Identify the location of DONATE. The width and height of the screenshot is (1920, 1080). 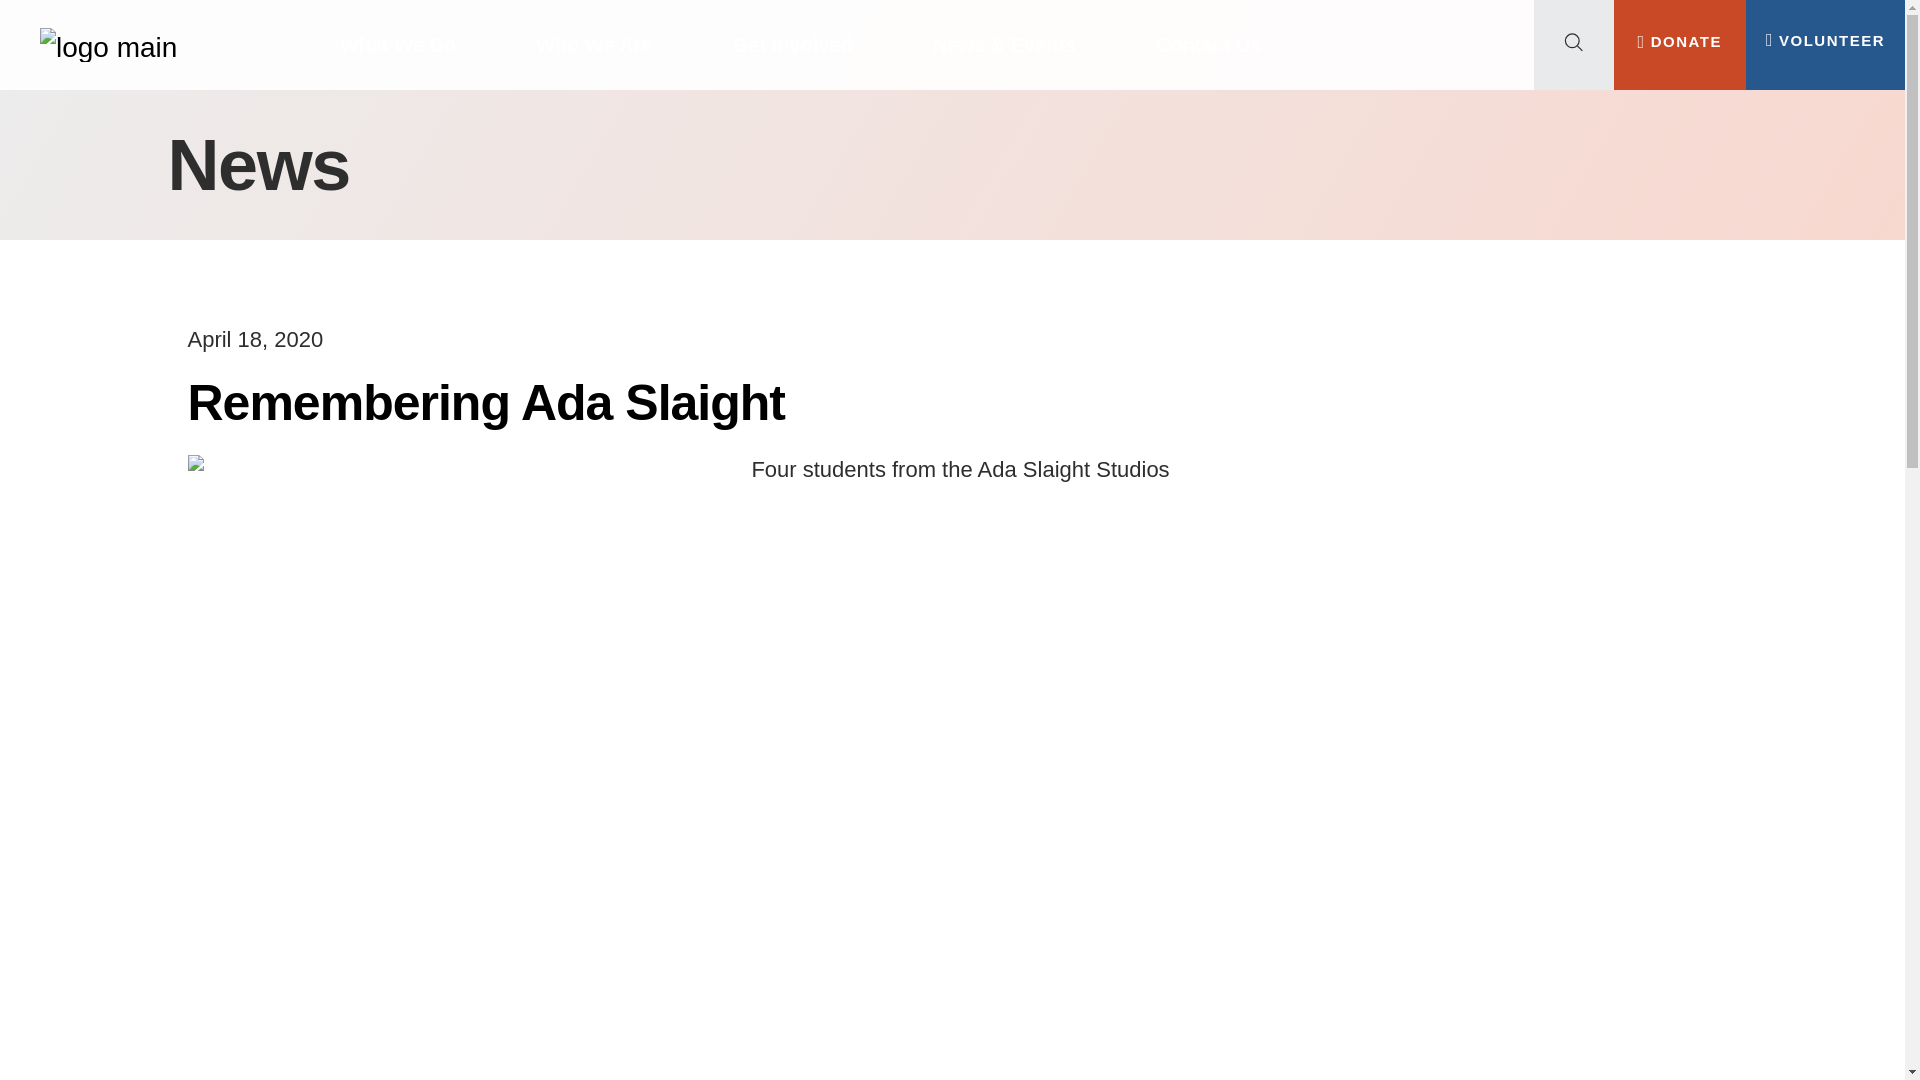
(1680, 40).